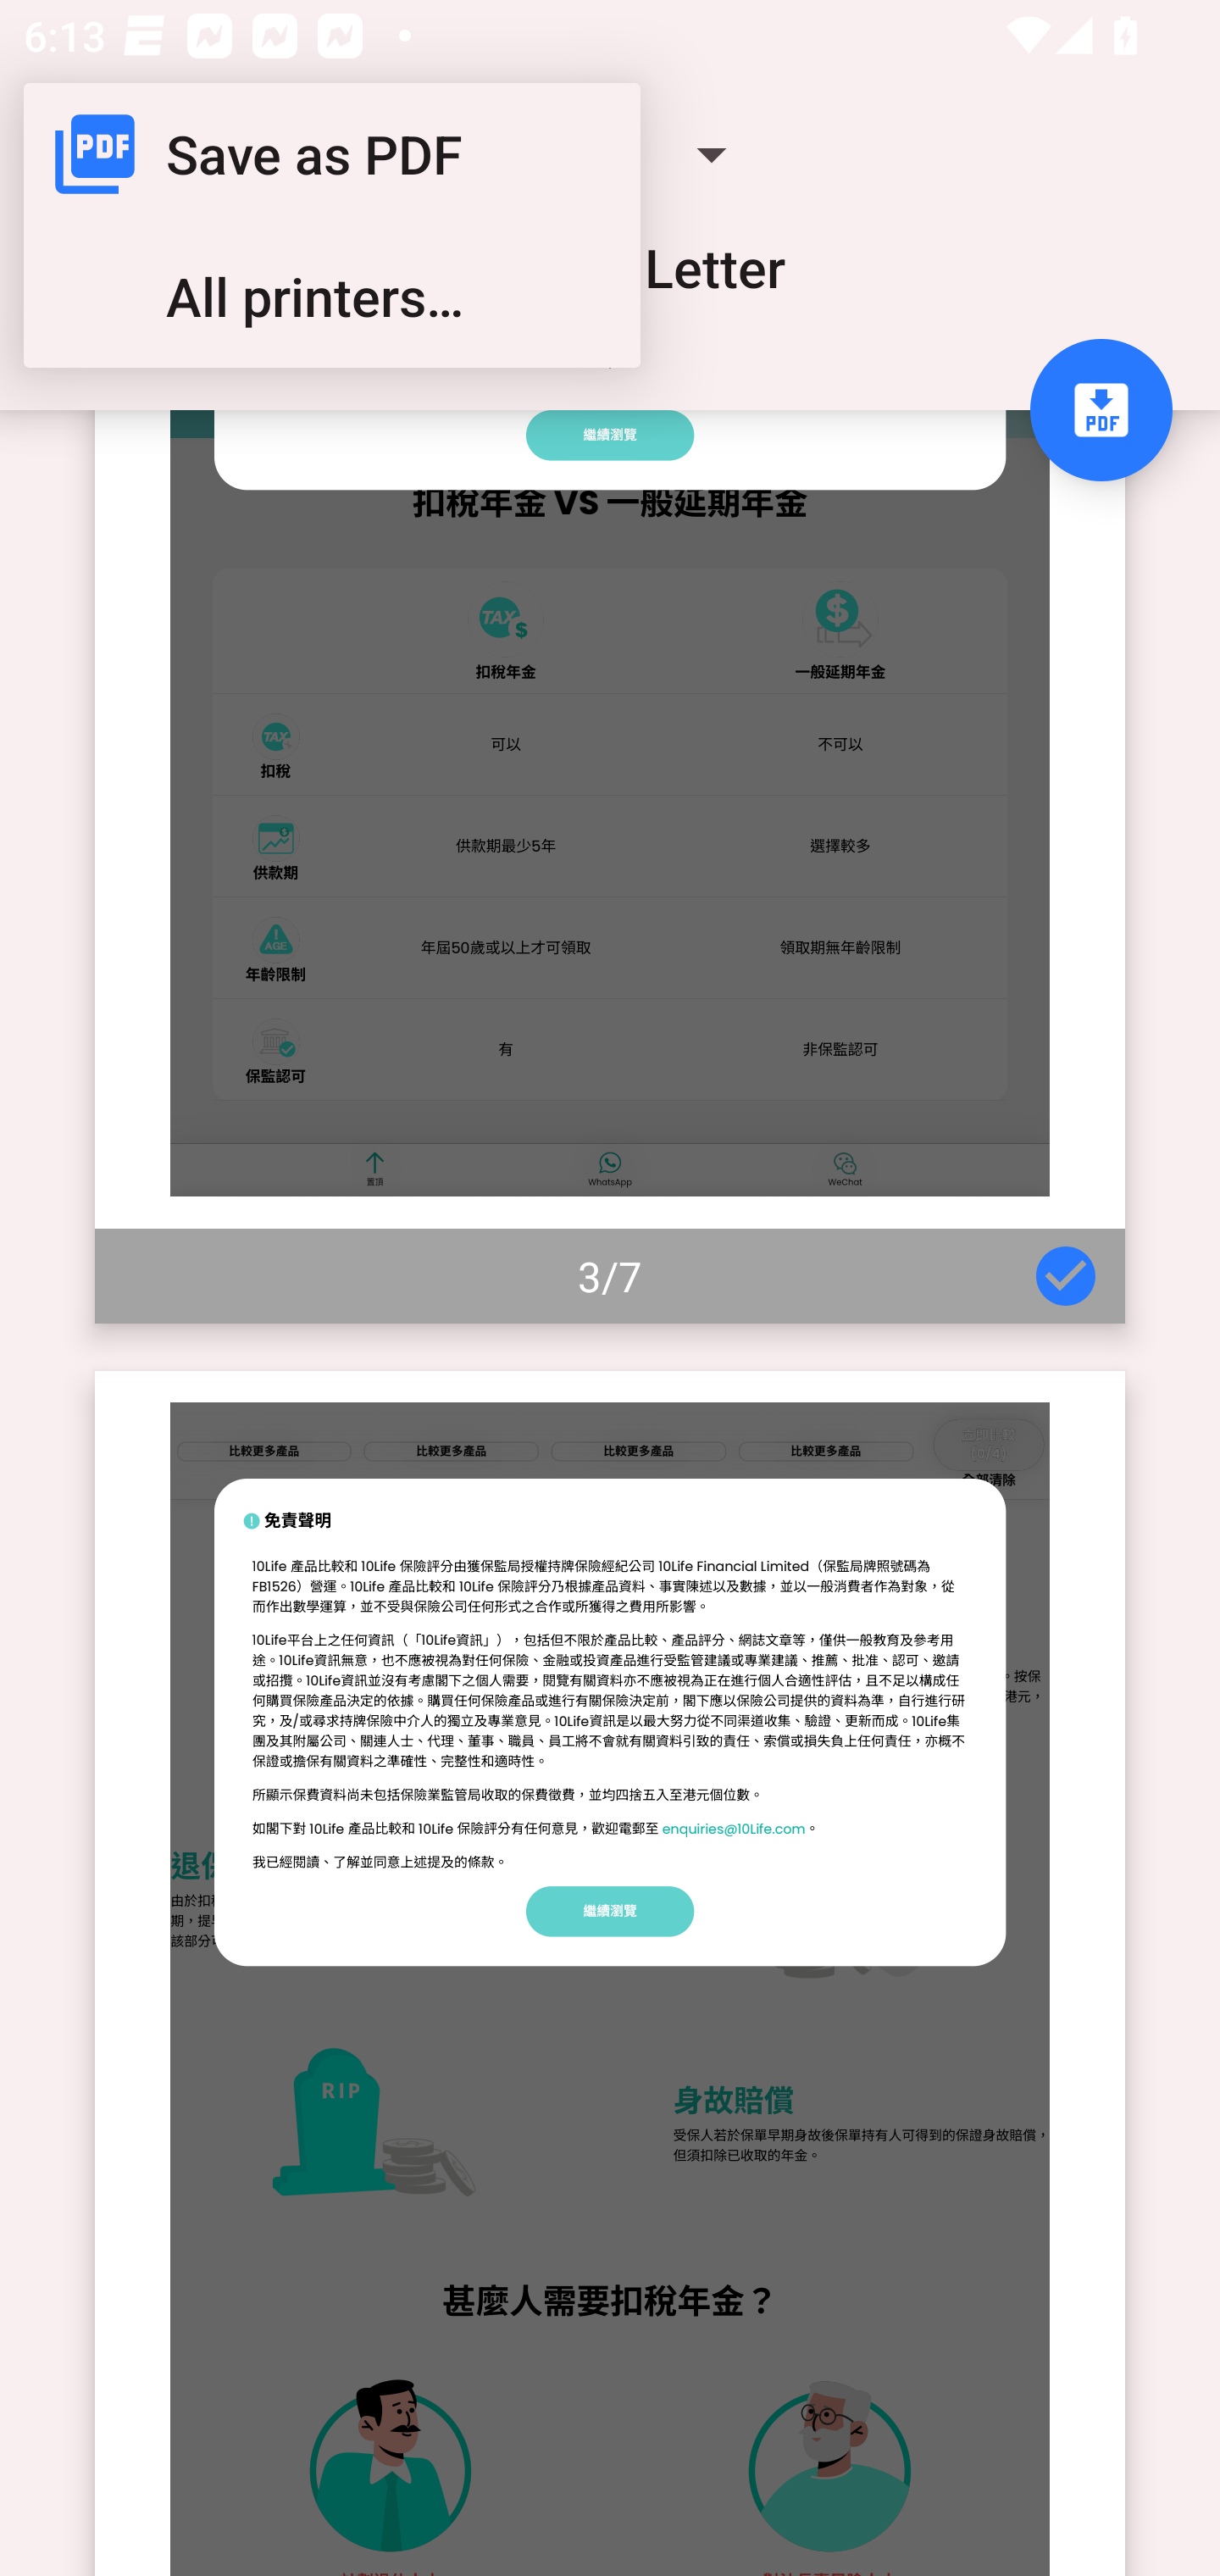  What do you see at coordinates (332, 154) in the screenshot?
I see `Save as PDF` at bounding box center [332, 154].